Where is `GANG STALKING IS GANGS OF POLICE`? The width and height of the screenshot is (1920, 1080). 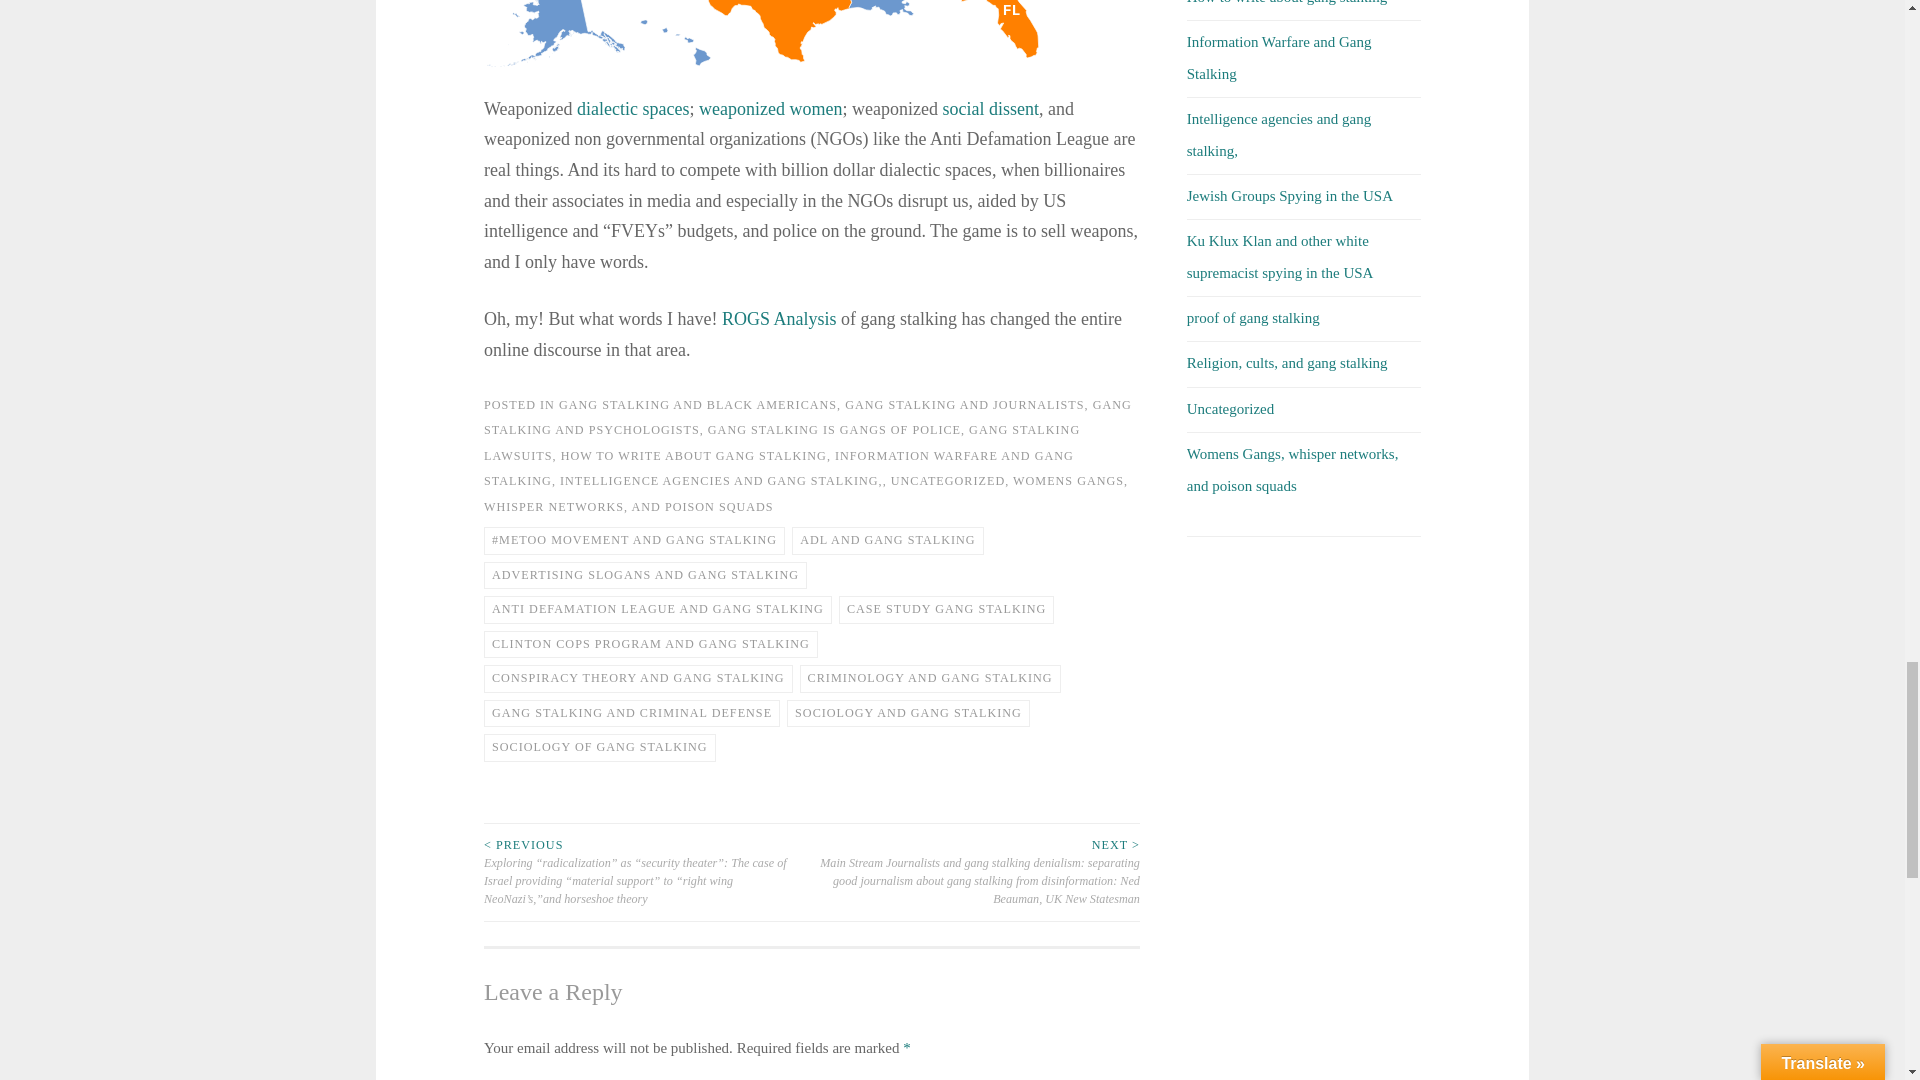 GANG STALKING IS GANGS OF POLICE is located at coordinates (834, 430).